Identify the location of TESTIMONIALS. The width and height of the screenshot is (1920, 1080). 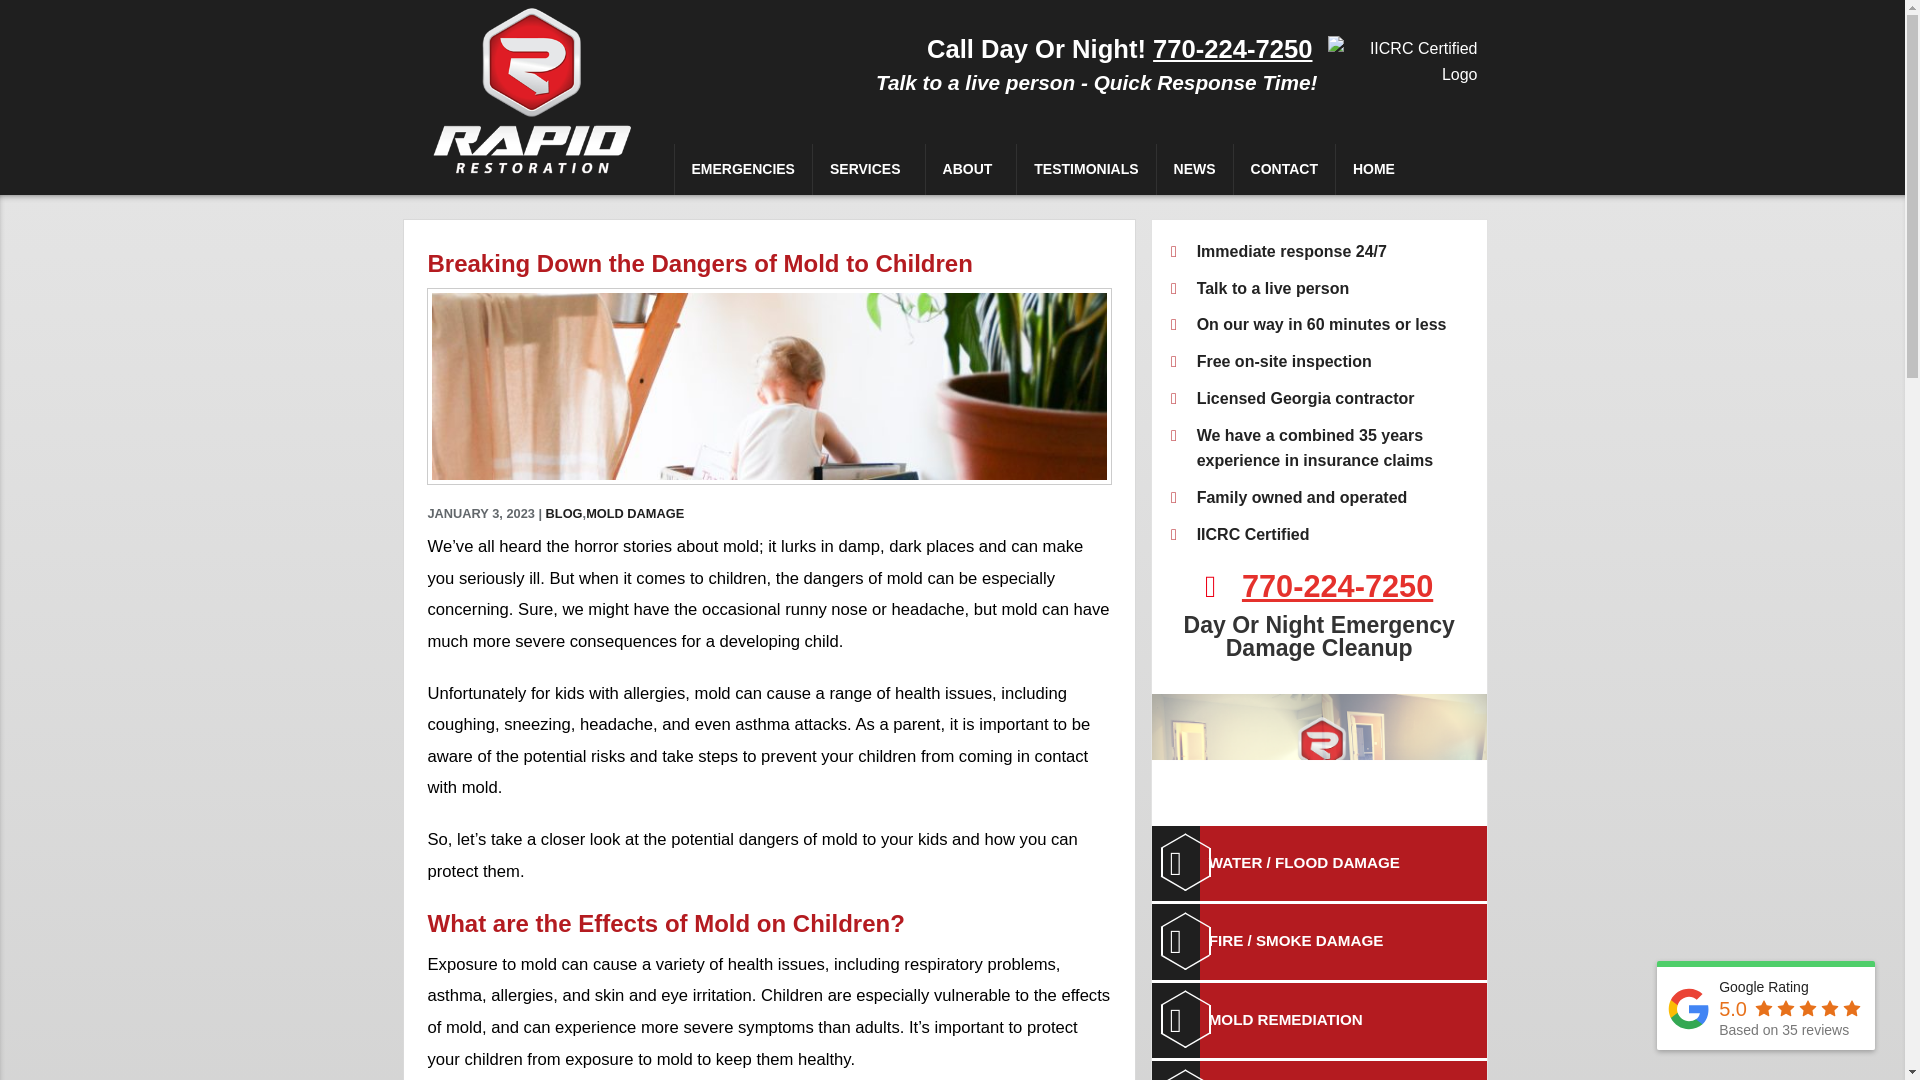
(1086, 168).